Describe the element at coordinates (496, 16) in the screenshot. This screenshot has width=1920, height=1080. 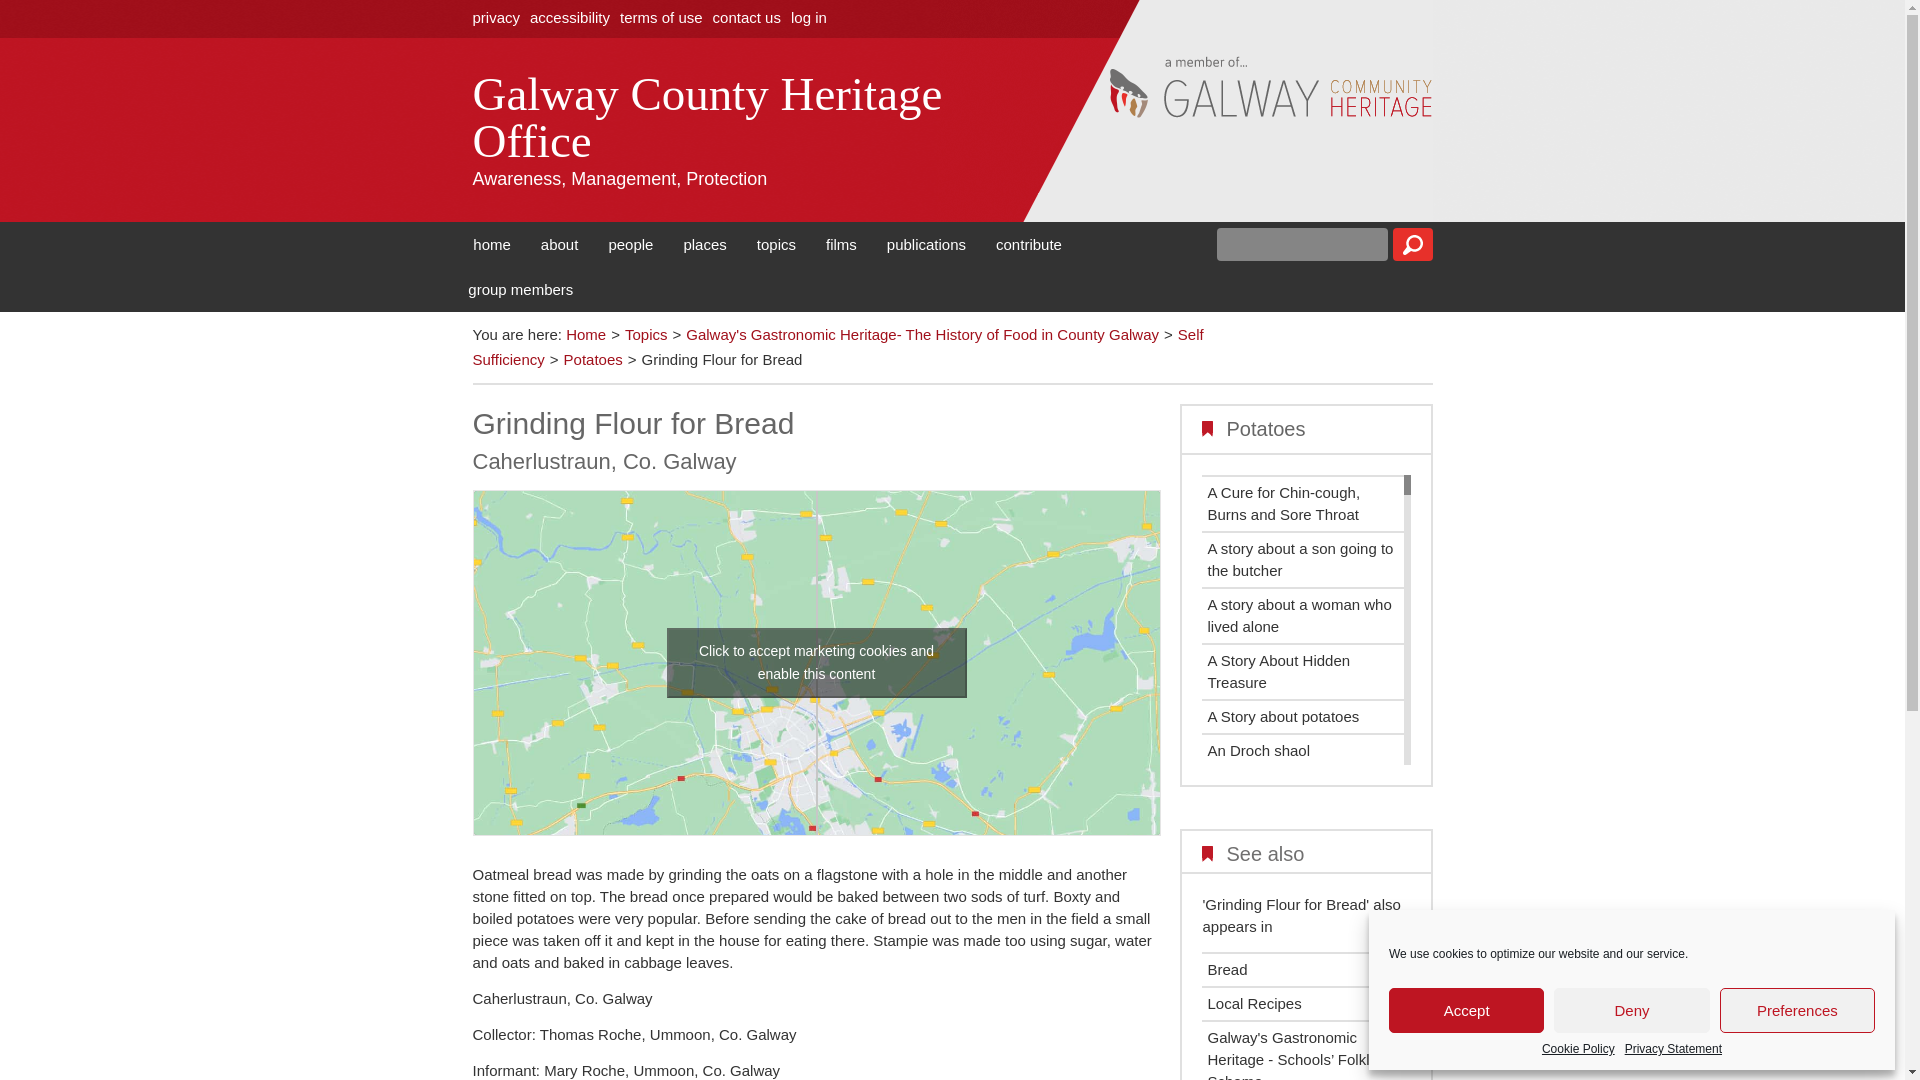
I see `privacy` at that location.